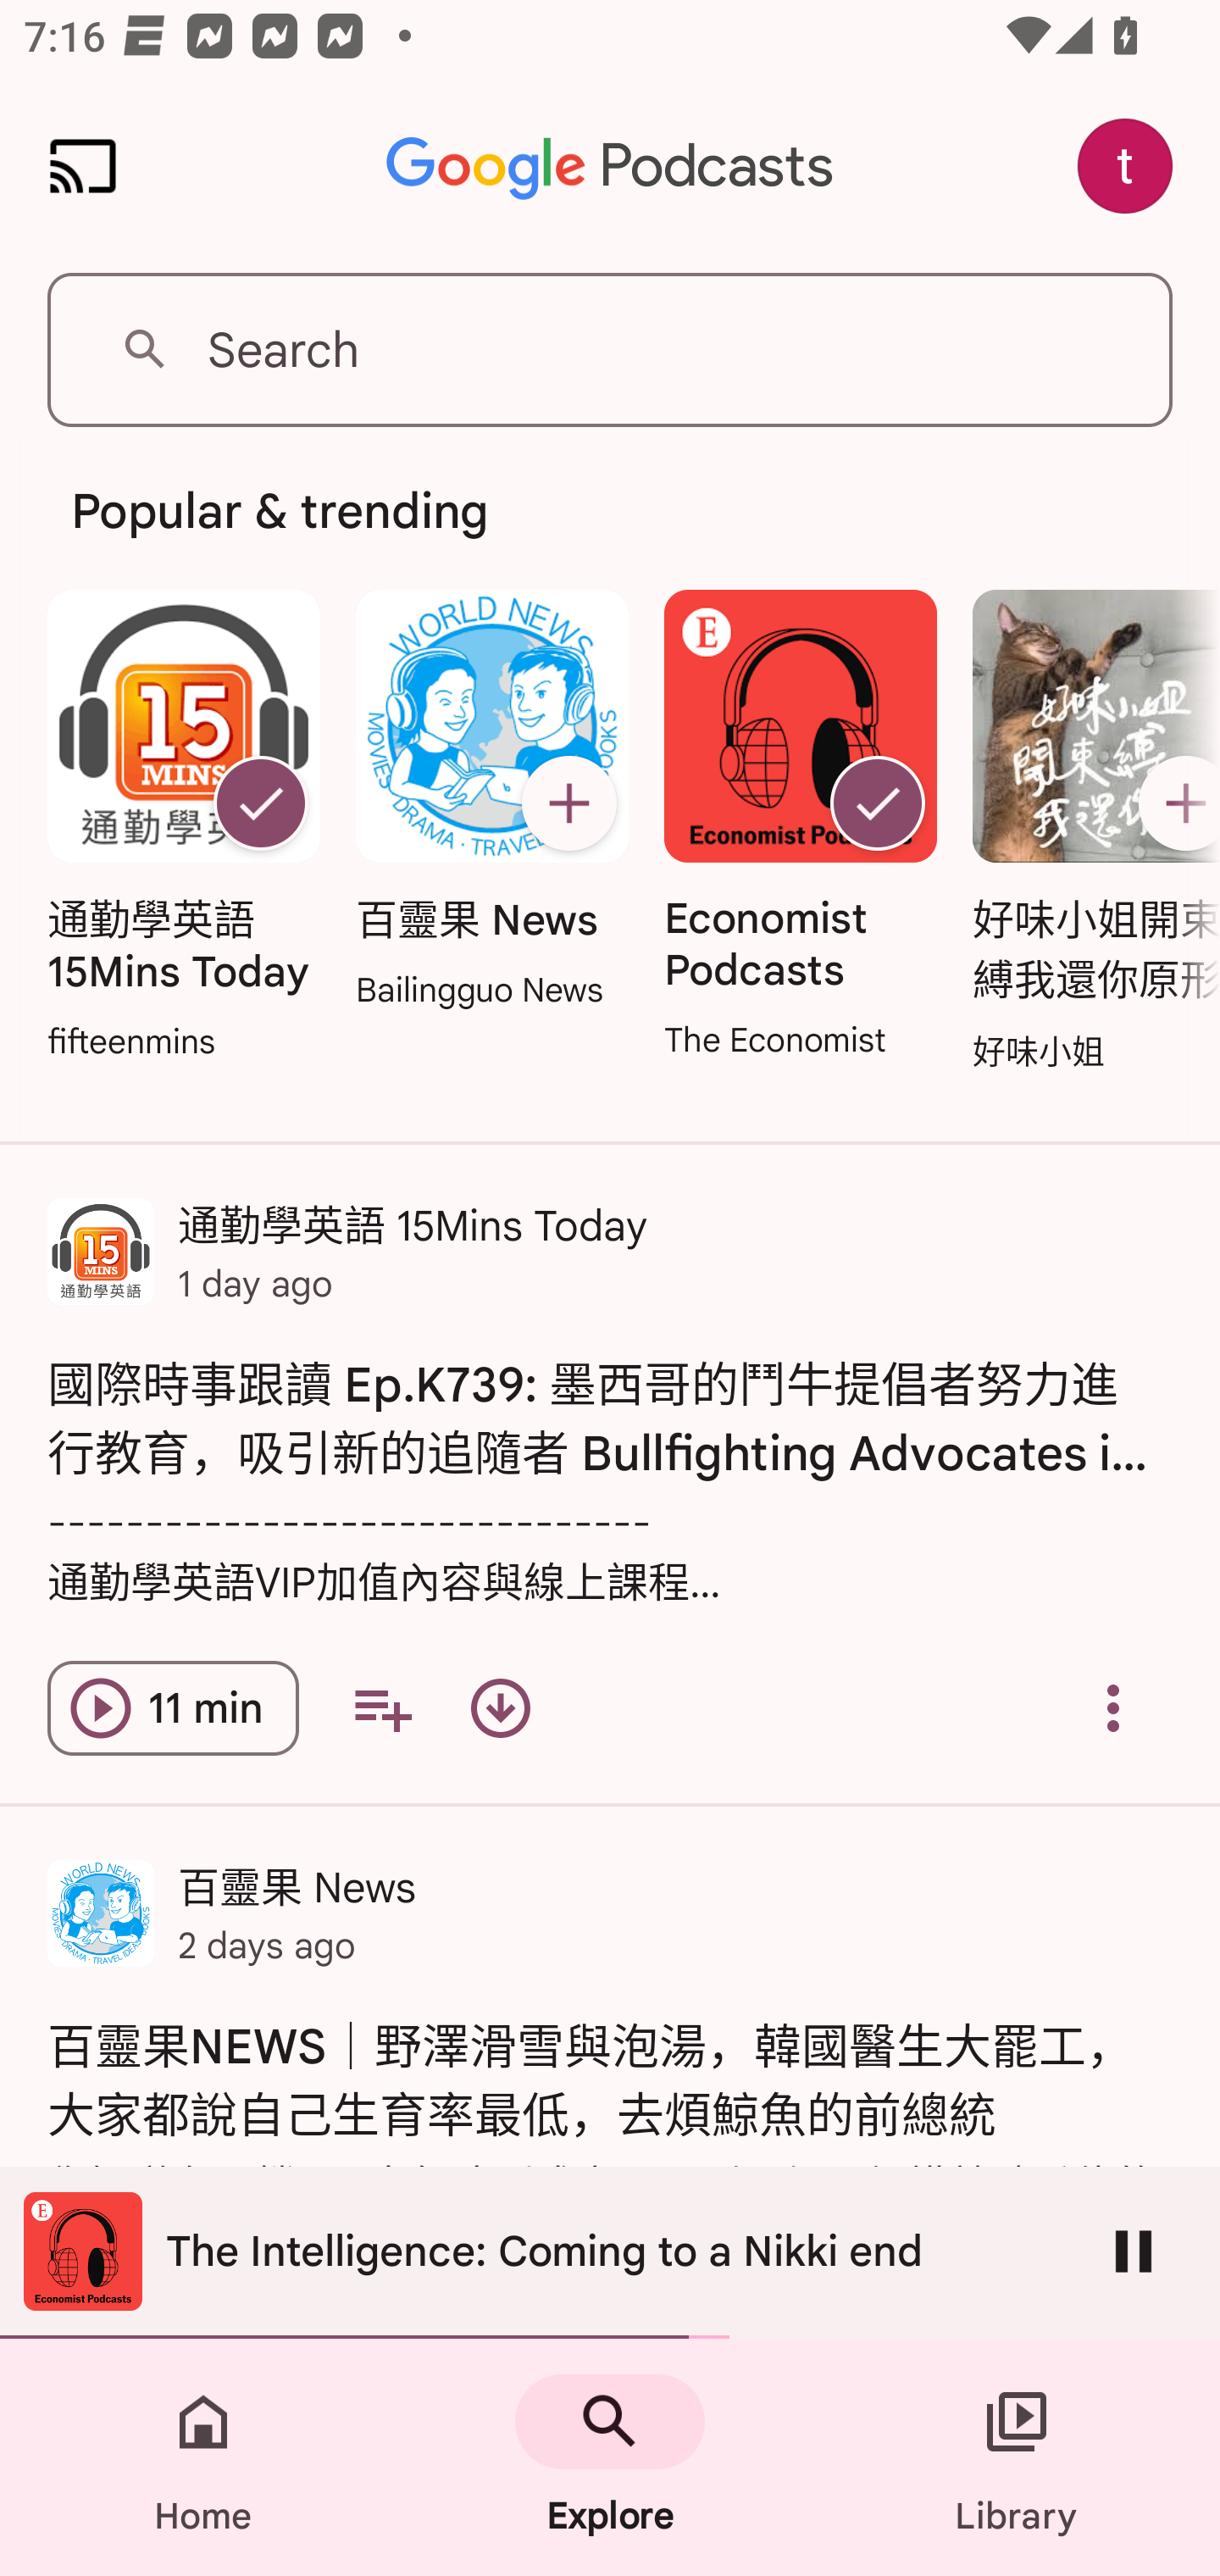  Describe the element at coordinates (1134, 2251) in the screenshot. I see `Pause` at that location.